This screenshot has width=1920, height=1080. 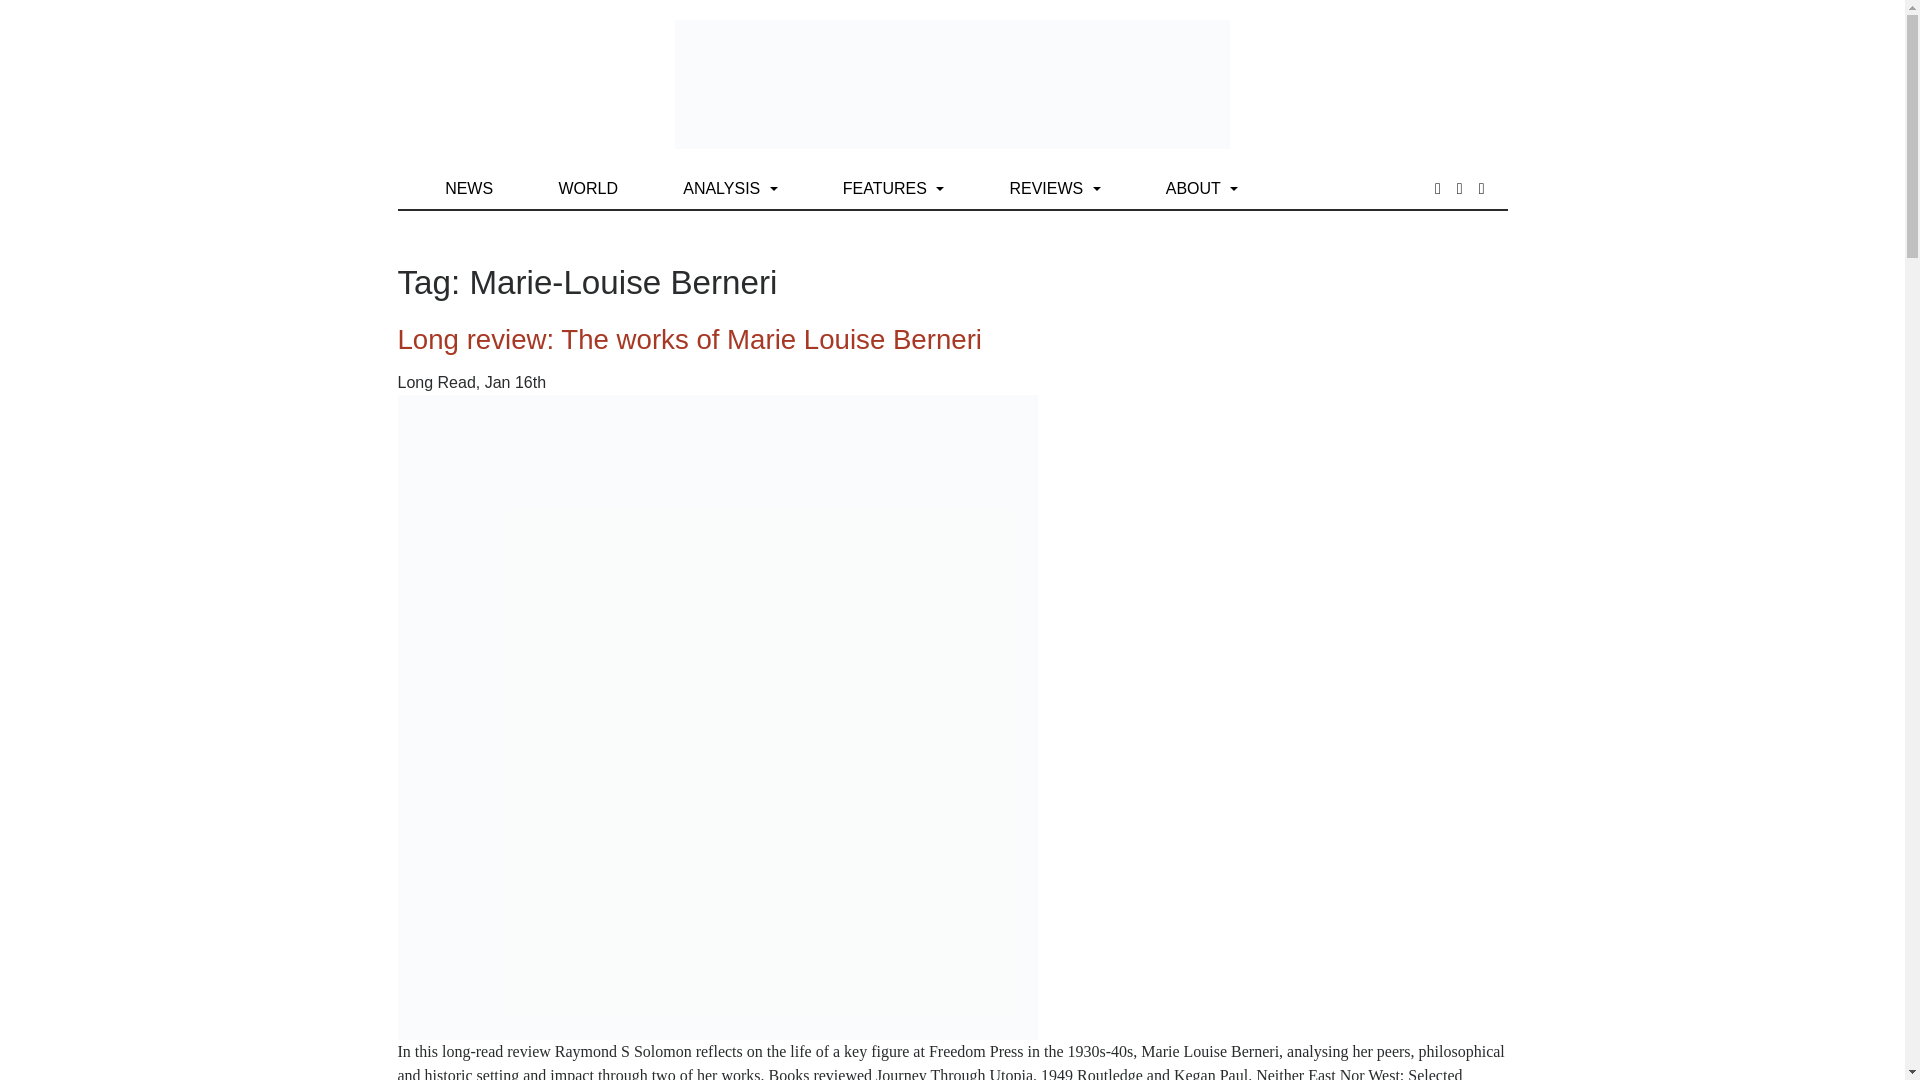 What do you see at coordinates (469, 188) in the screenshot?
I see `News` at bounding box center [469, 188].